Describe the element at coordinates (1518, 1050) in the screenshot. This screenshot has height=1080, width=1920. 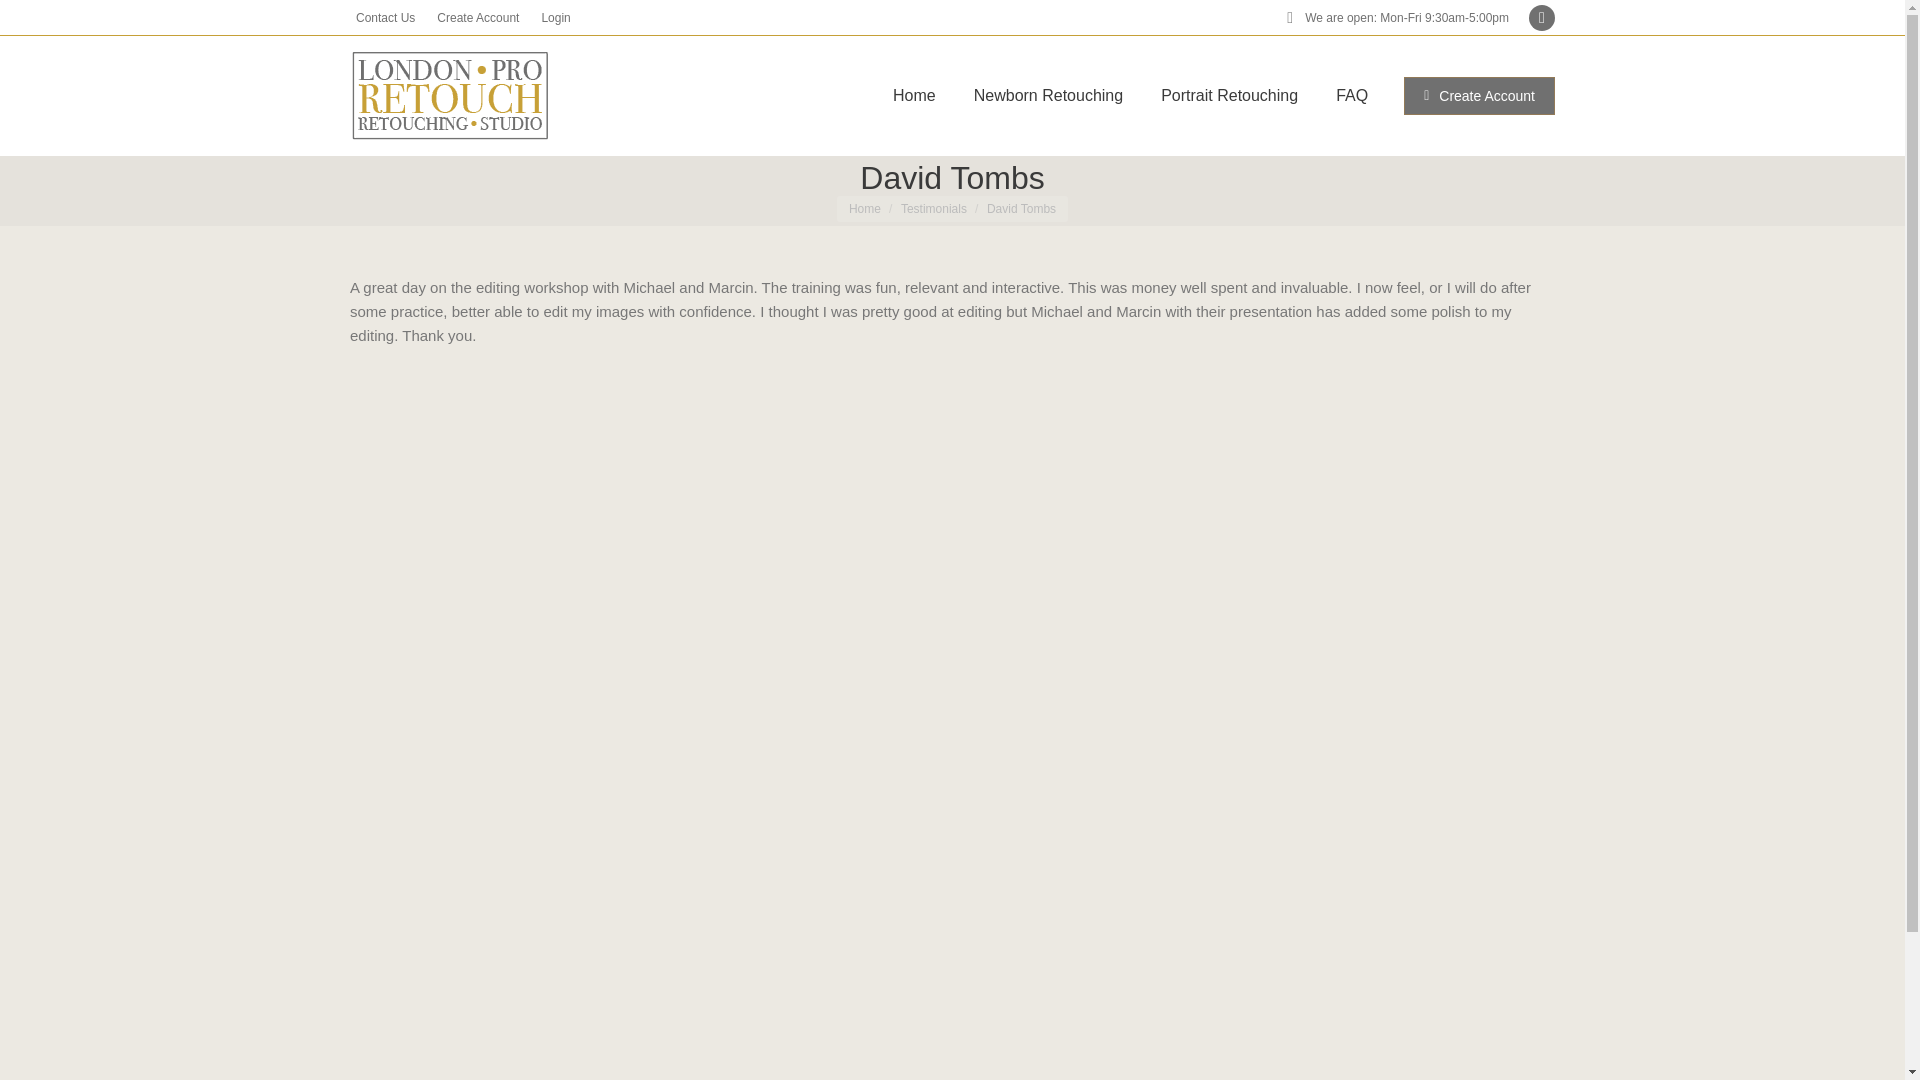
I see `Company Info` at that location.